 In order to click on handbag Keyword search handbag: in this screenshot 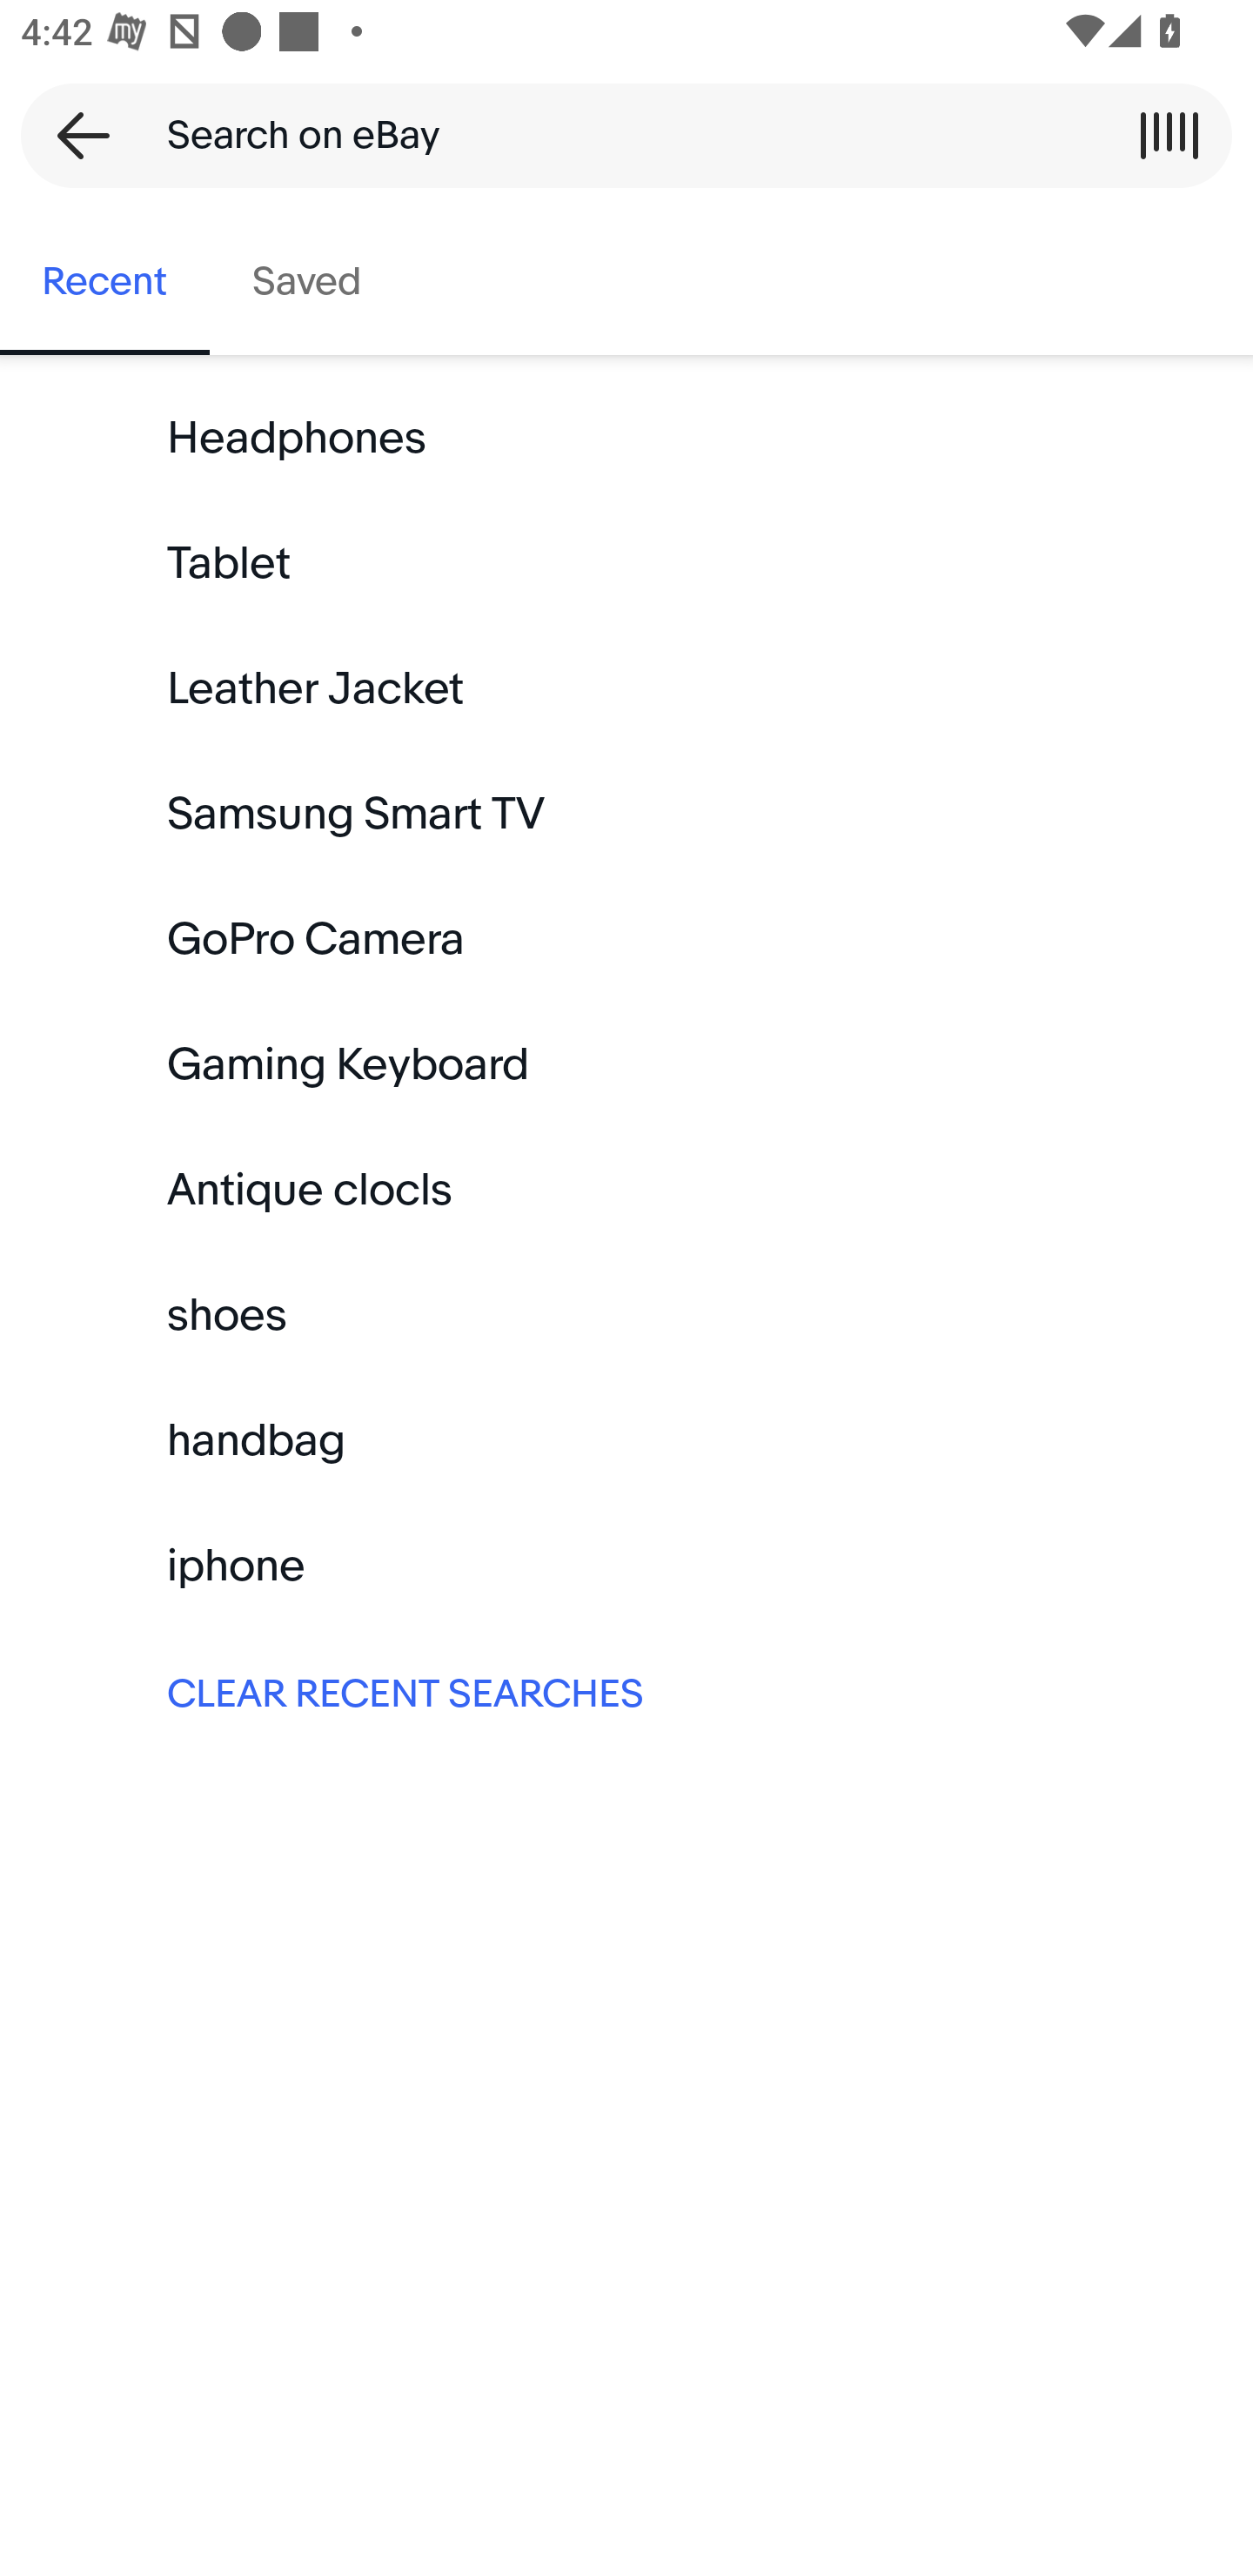, I will do `click(626, 1441)`.